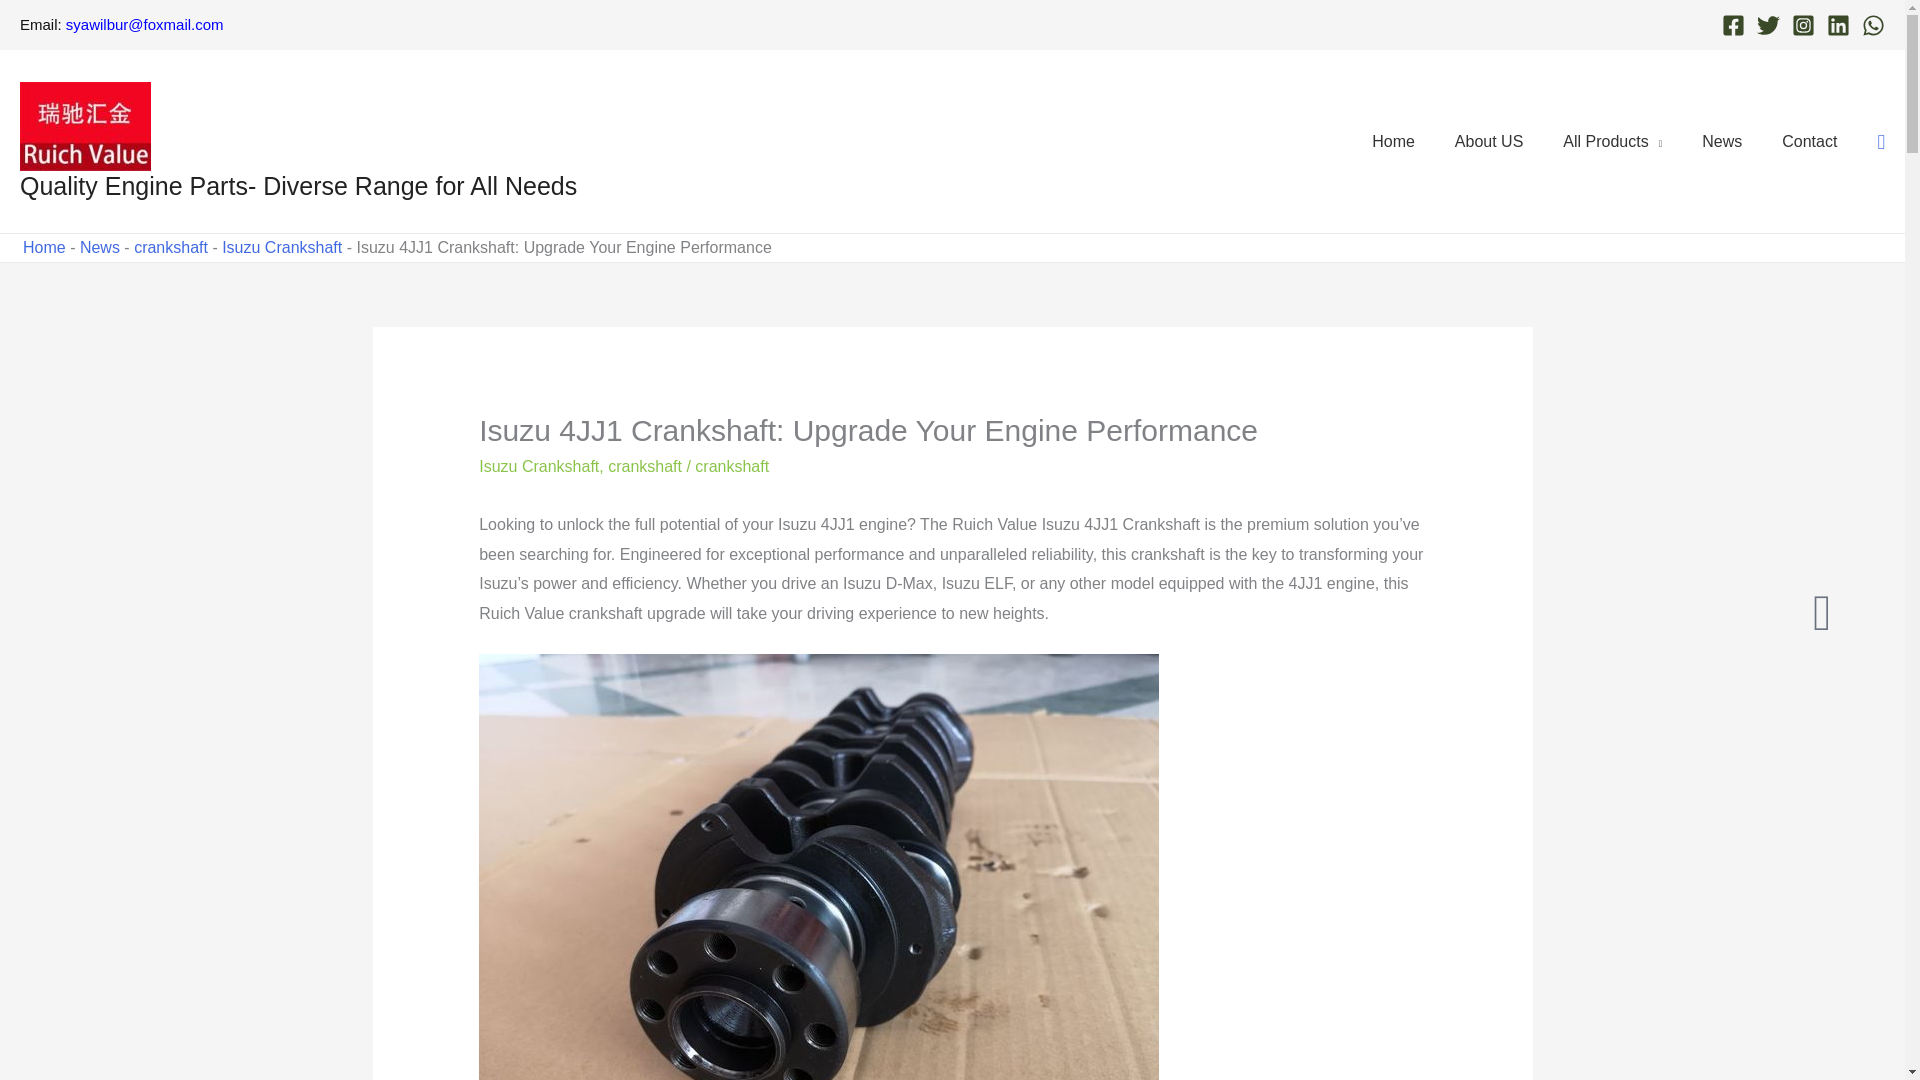  I want to click on Quality Engine Parts- Diverse Range for All Needs, so click(298, 185).